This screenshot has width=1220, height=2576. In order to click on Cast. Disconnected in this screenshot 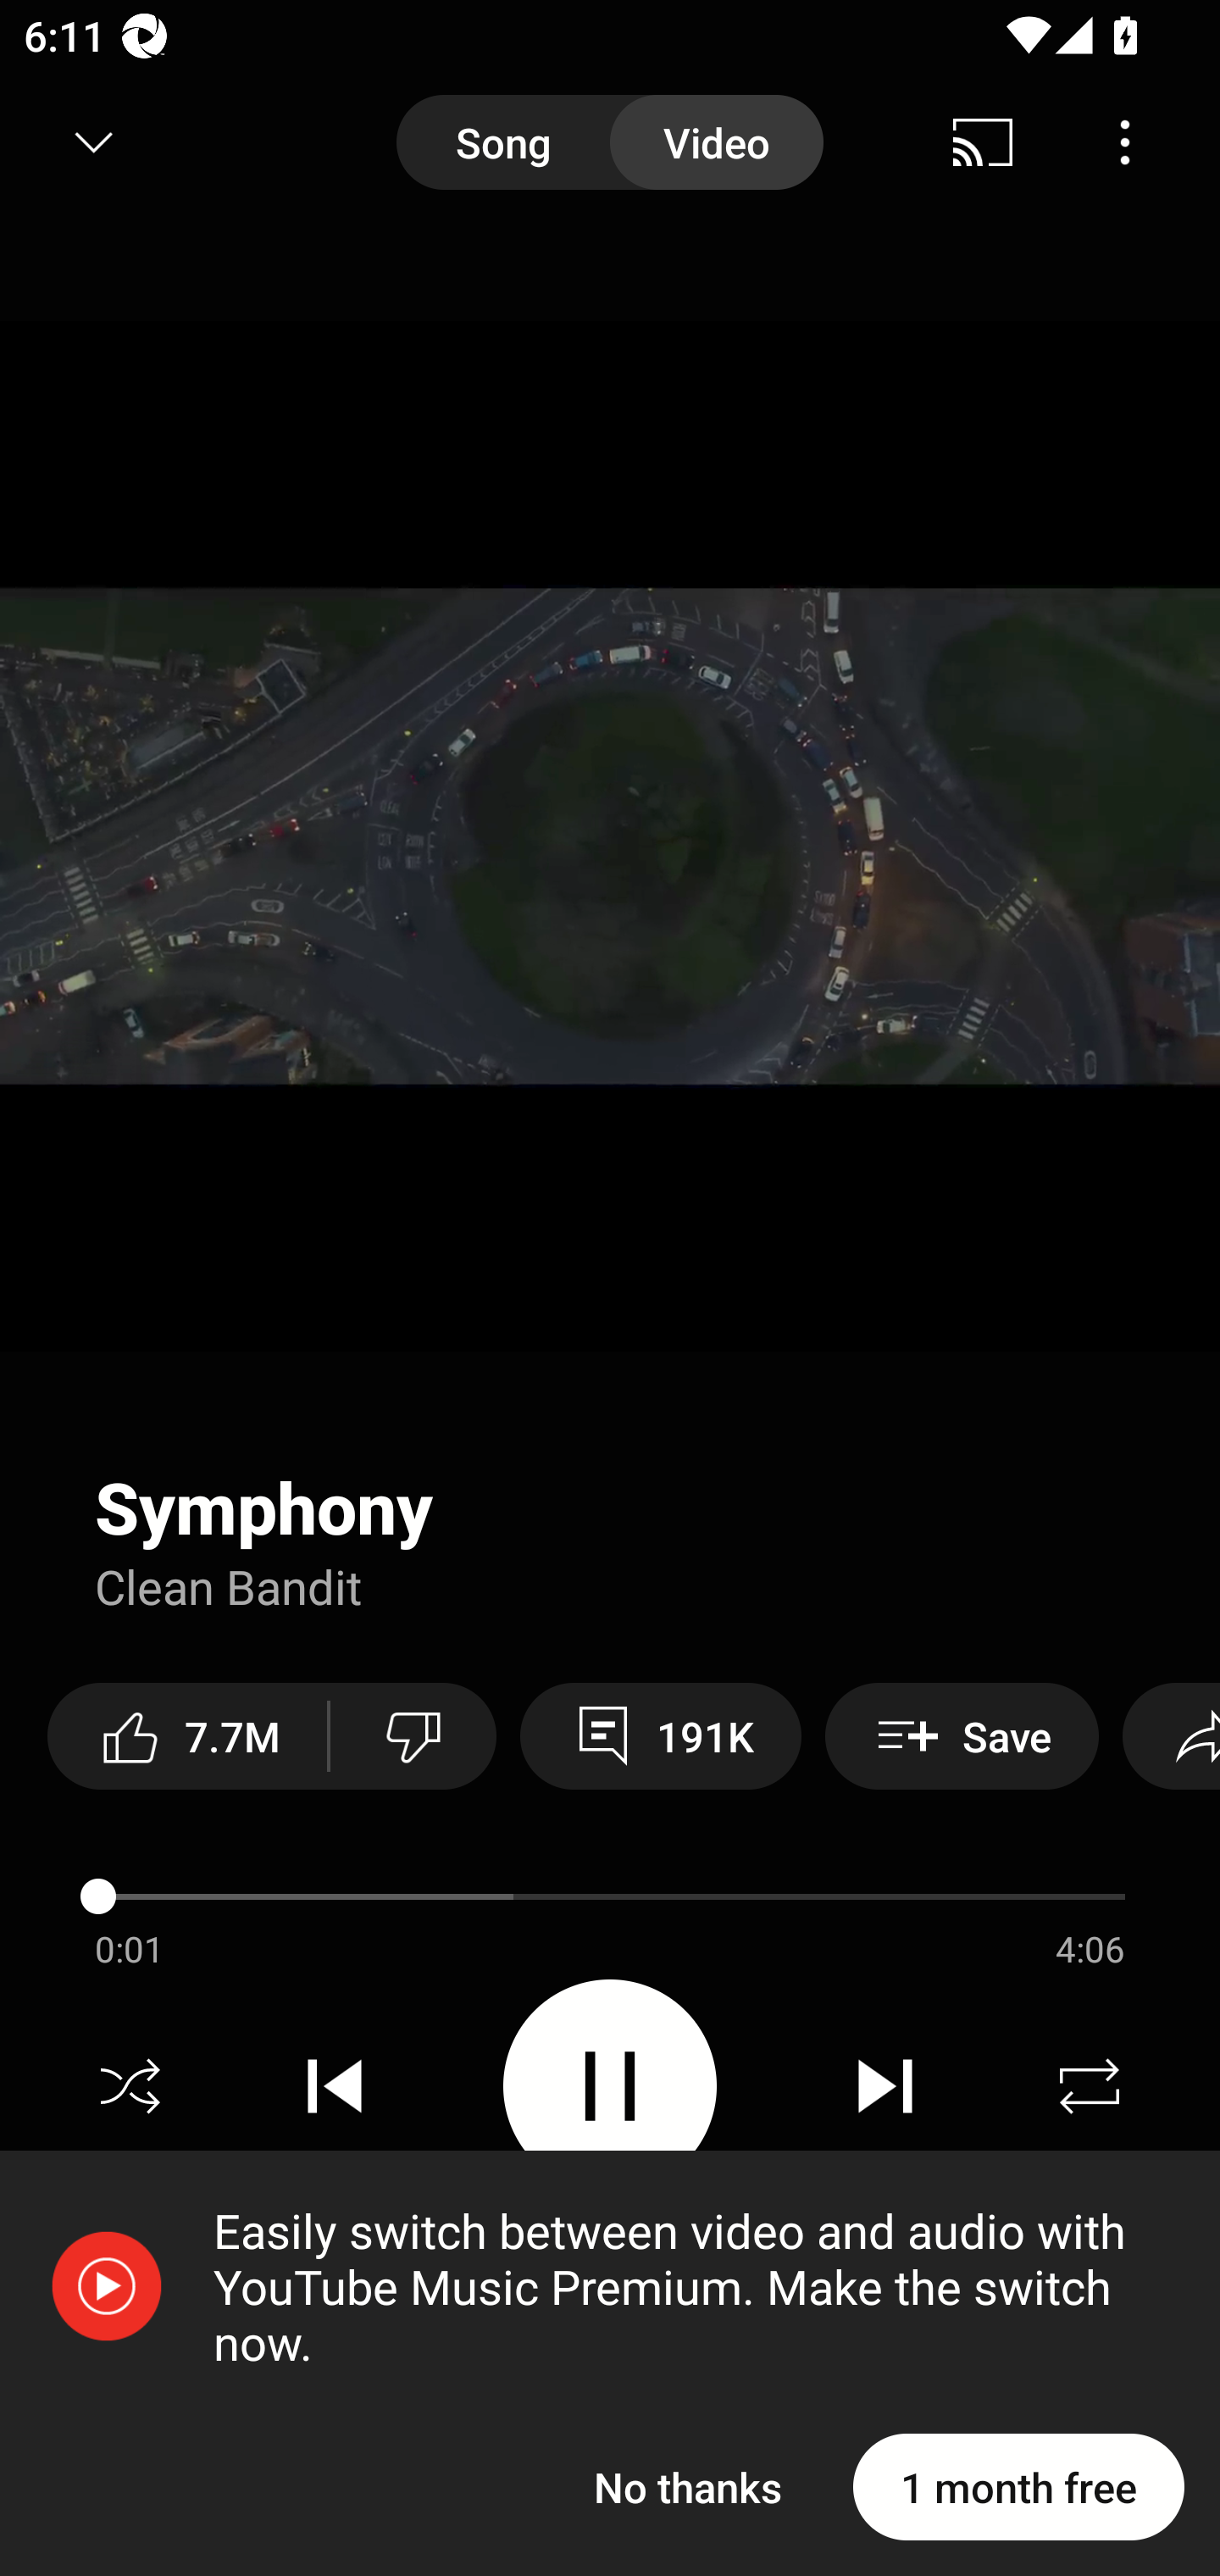, I will do `click(983, 142)`.